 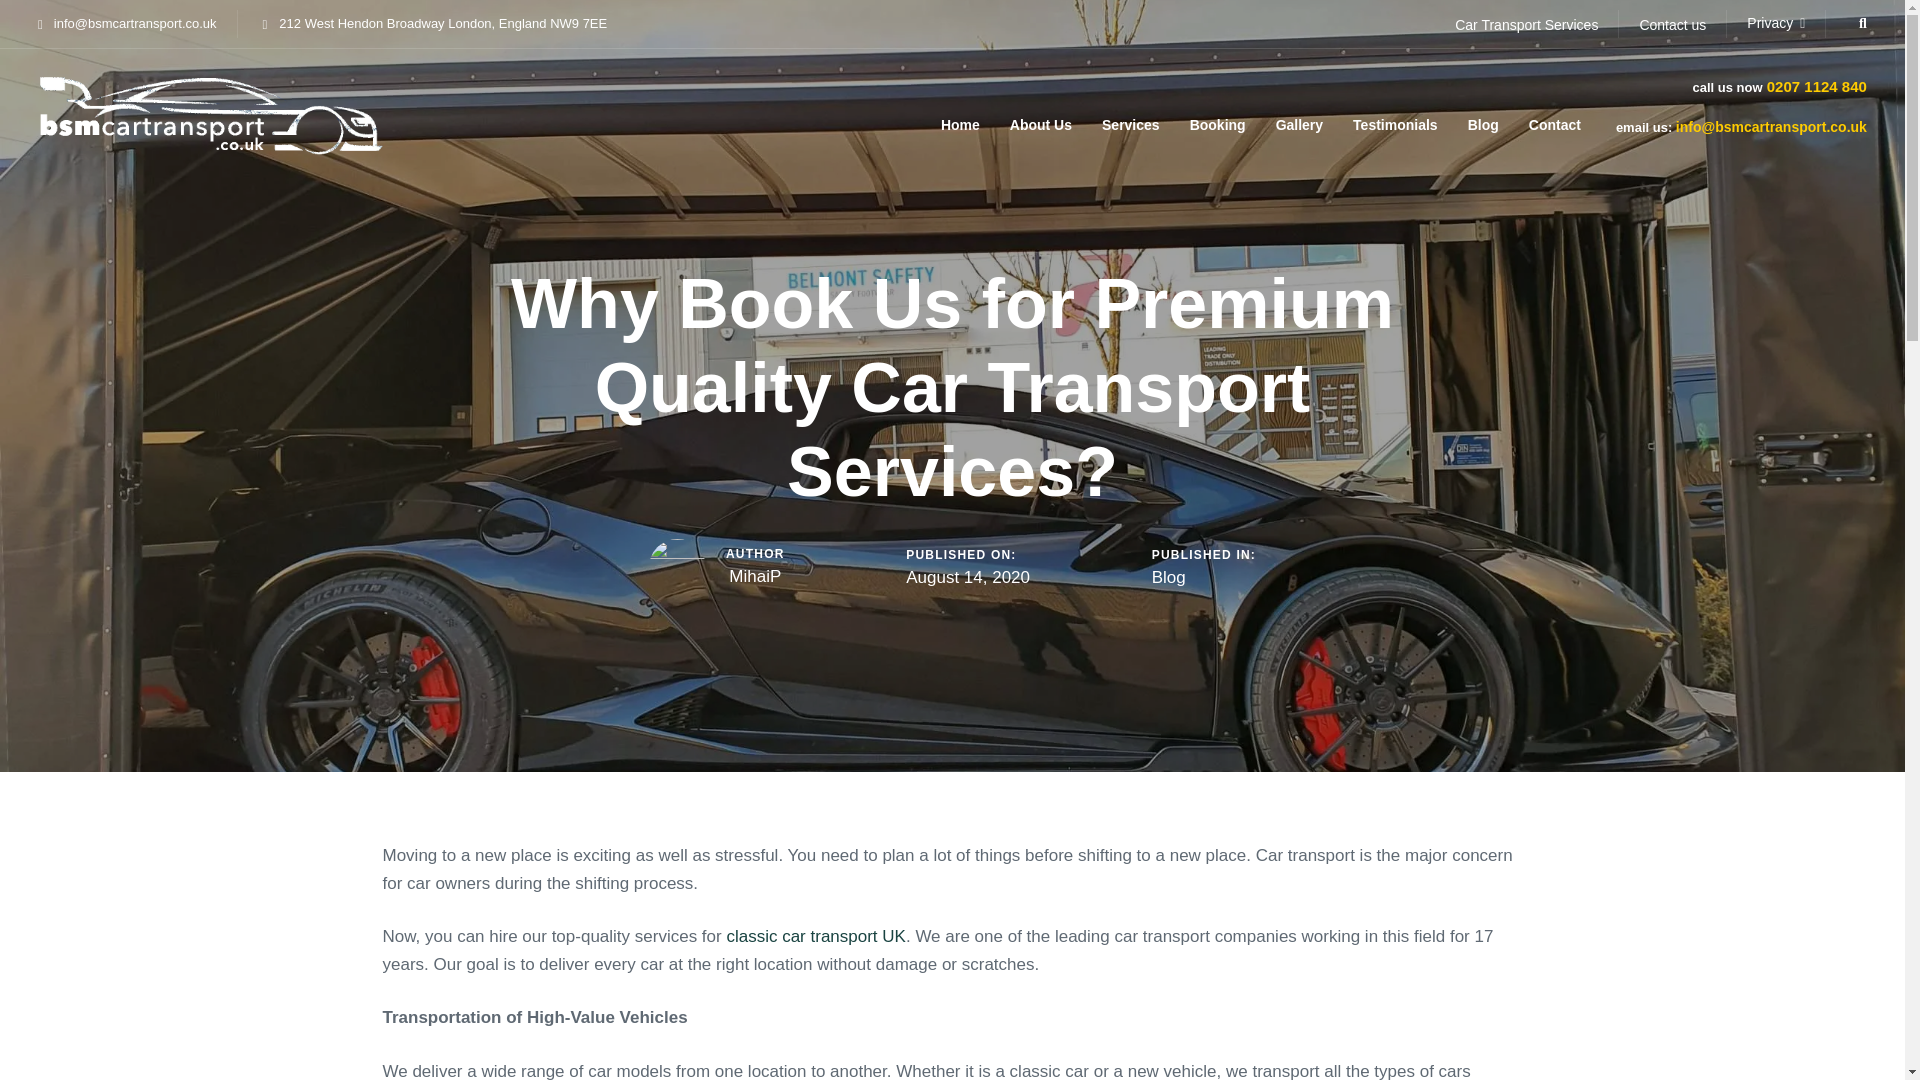 What do you see at coordinates (1300, 116) in the screenshot?
I see `Gallery` at bounding box center [1300, 116].